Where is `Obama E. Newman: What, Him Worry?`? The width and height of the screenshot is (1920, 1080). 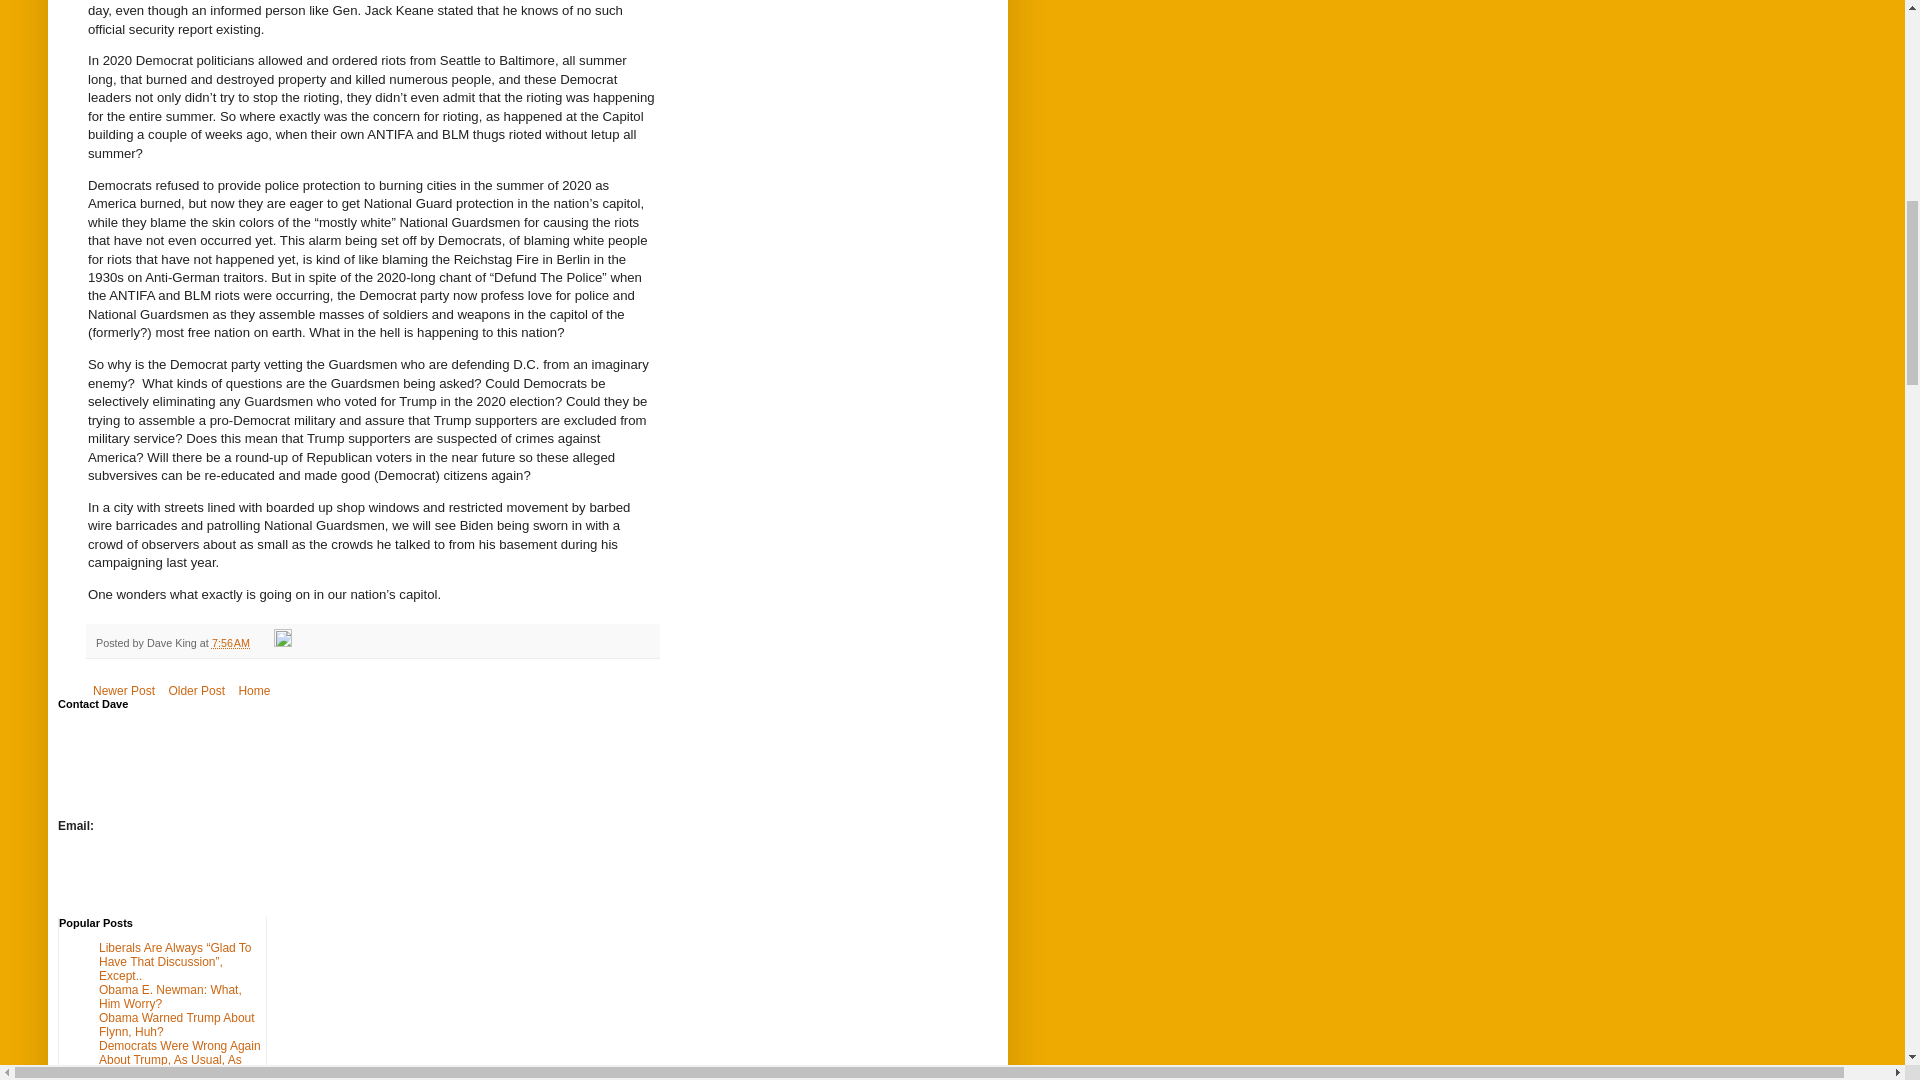
Obama E. Newman: What, Him Worry? is located at coordinates (170, 996).